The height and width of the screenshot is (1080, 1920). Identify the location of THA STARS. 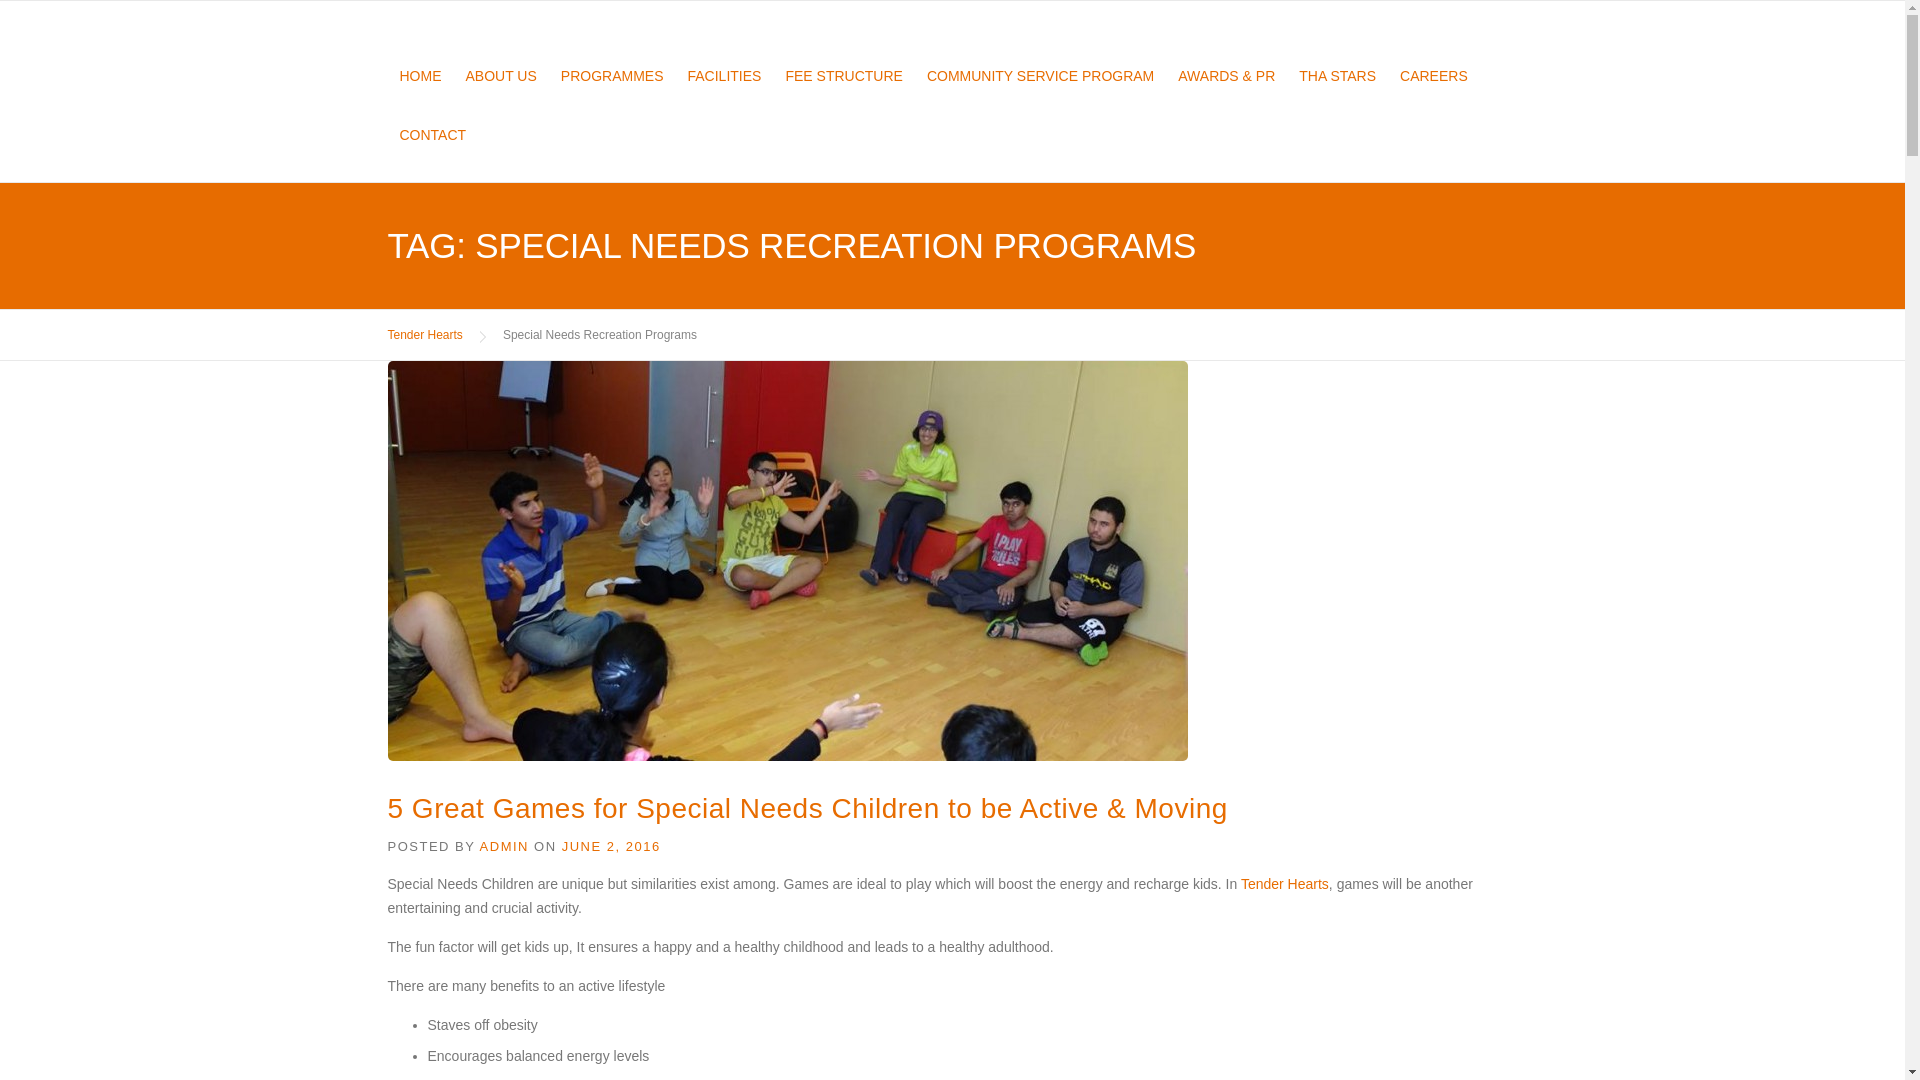
(1337, 94).